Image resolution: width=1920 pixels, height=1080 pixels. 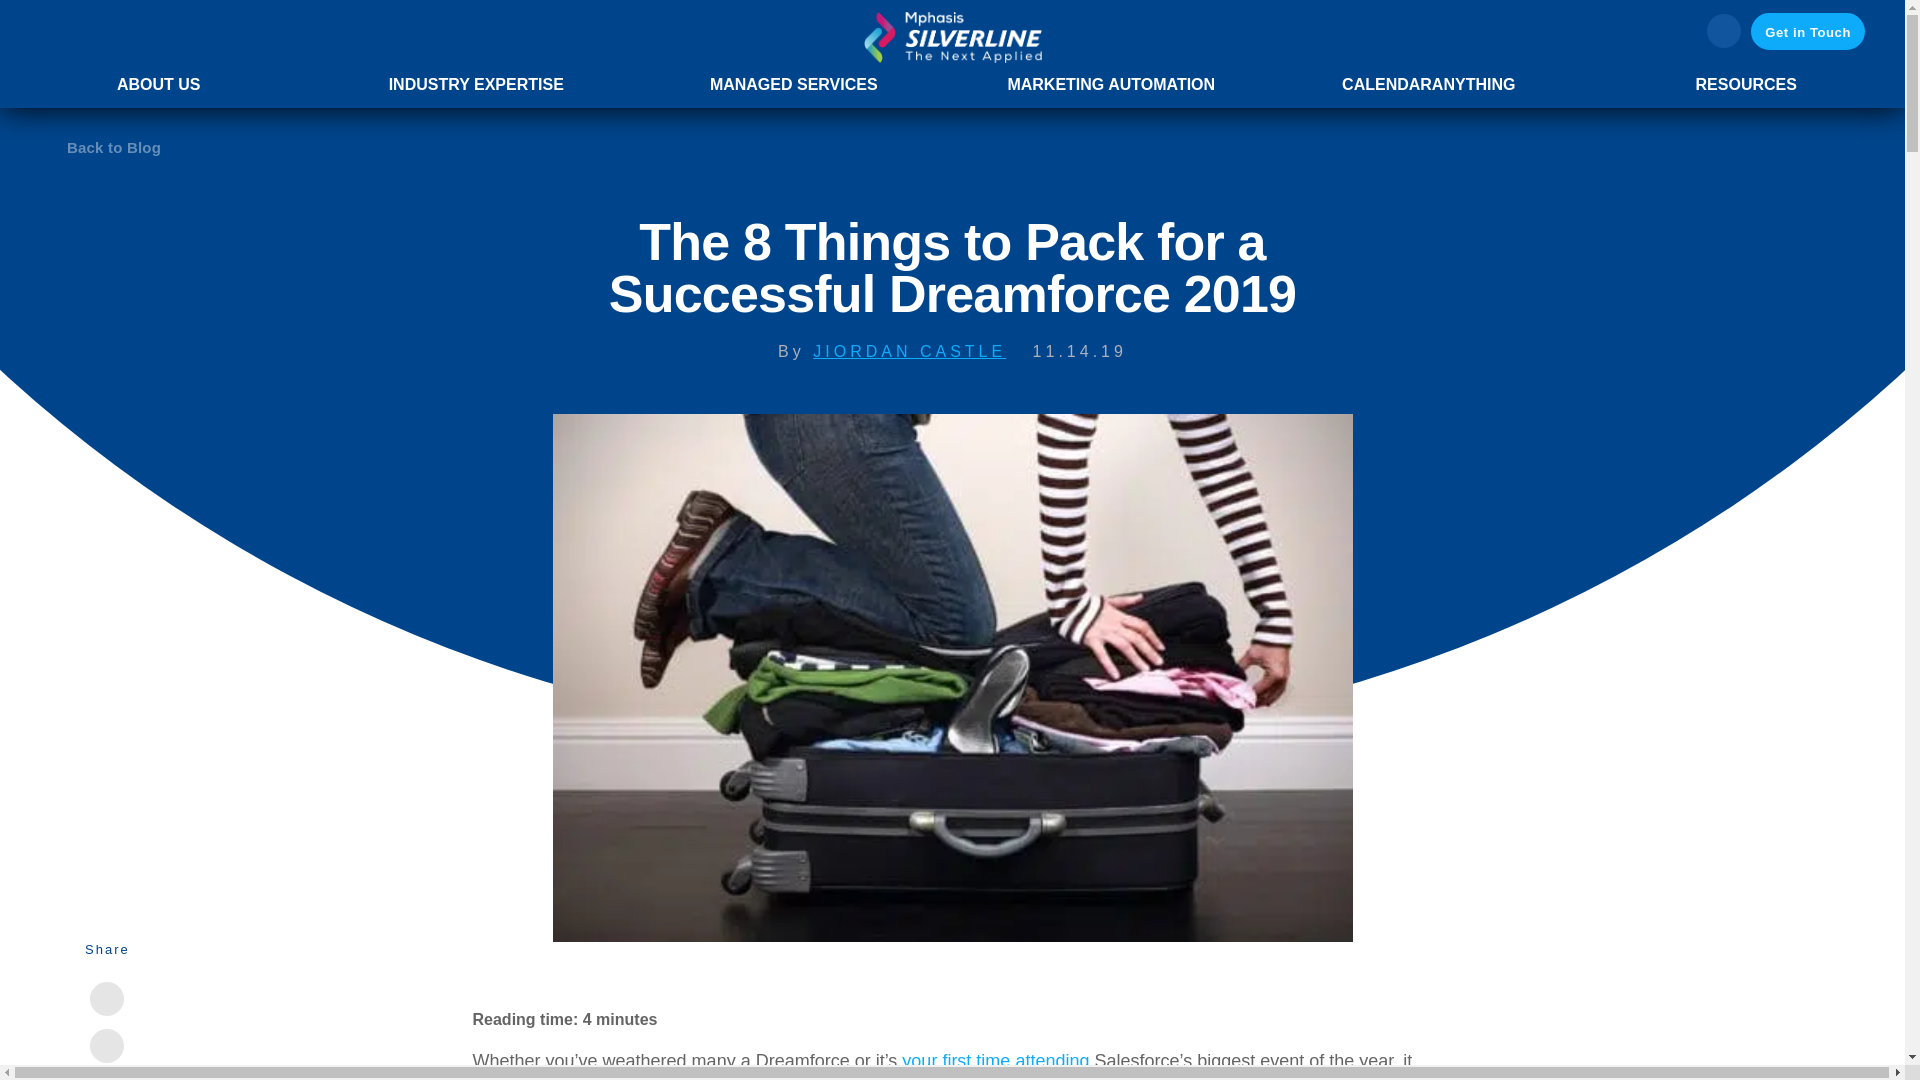 I want to click on Get in Touch, so click(x=1808, y=30).